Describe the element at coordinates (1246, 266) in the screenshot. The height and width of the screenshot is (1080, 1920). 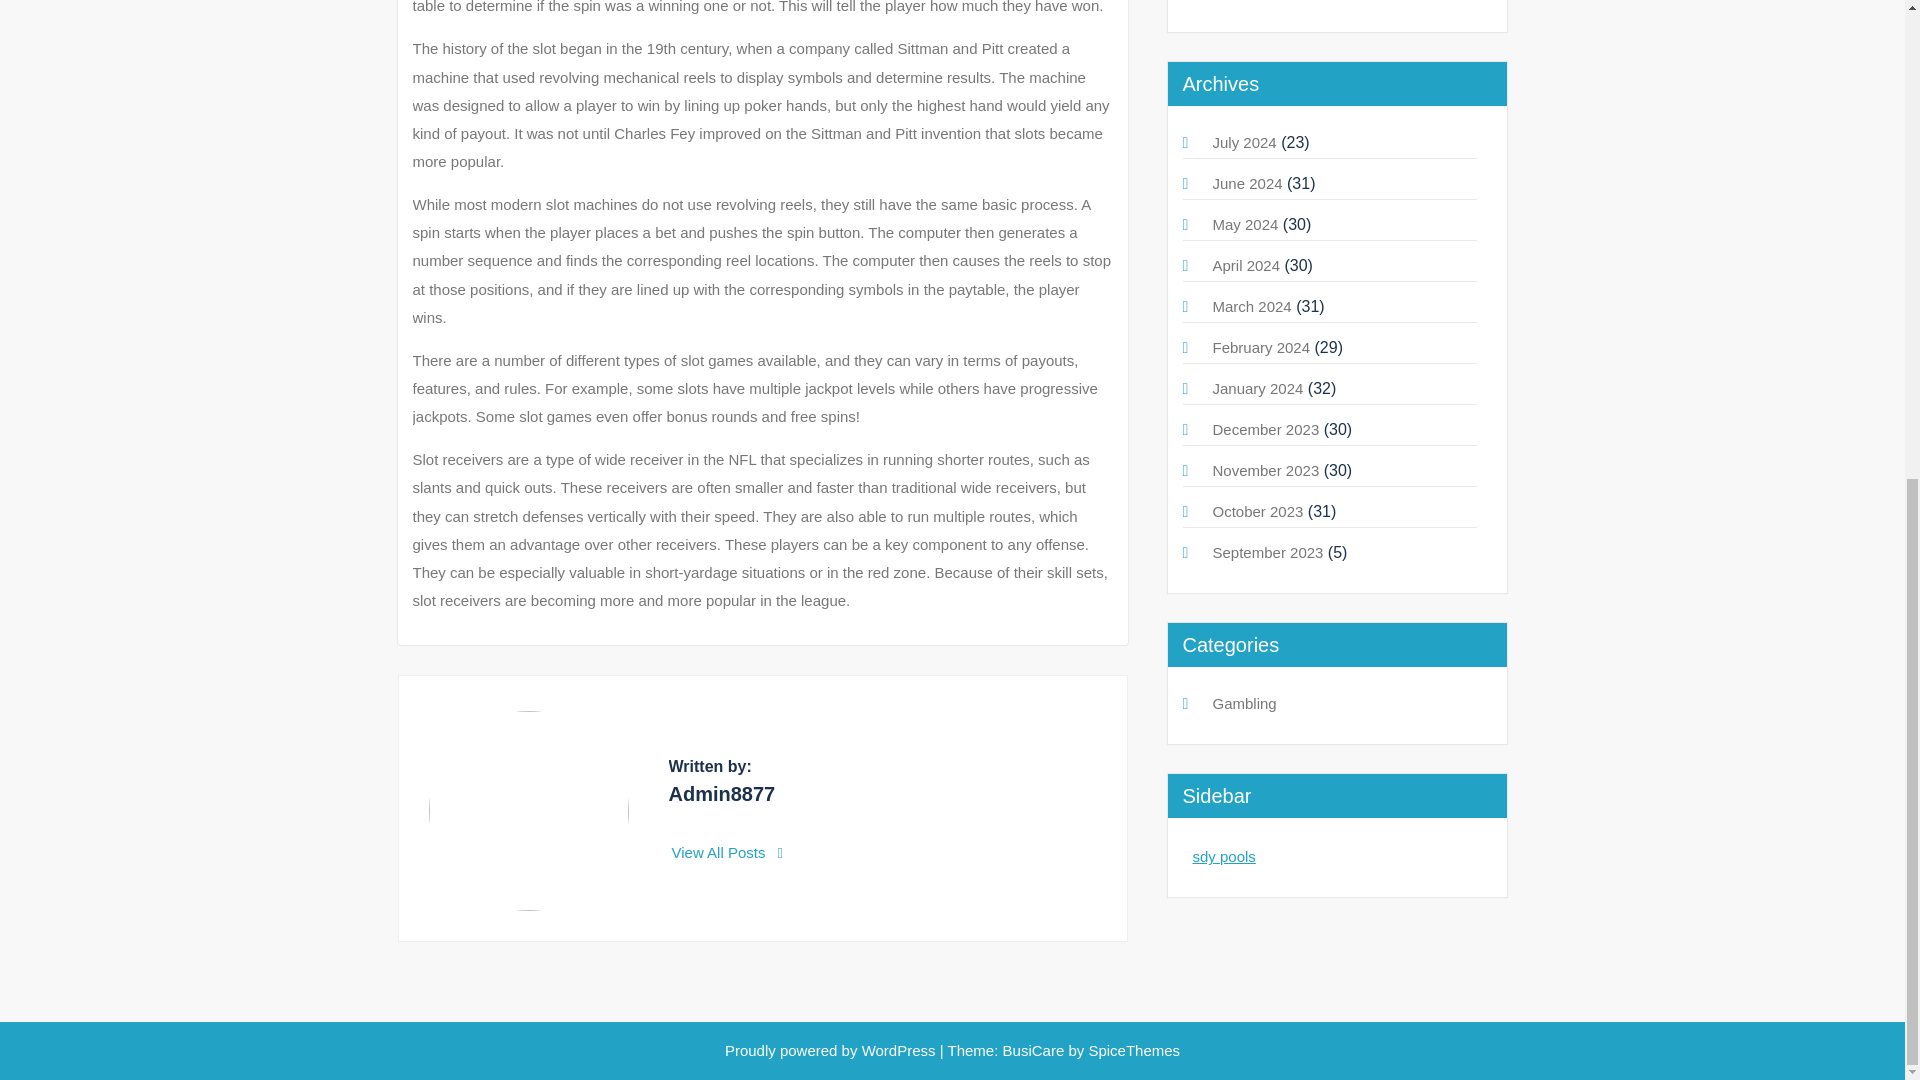
I see `April 2024` at that location.